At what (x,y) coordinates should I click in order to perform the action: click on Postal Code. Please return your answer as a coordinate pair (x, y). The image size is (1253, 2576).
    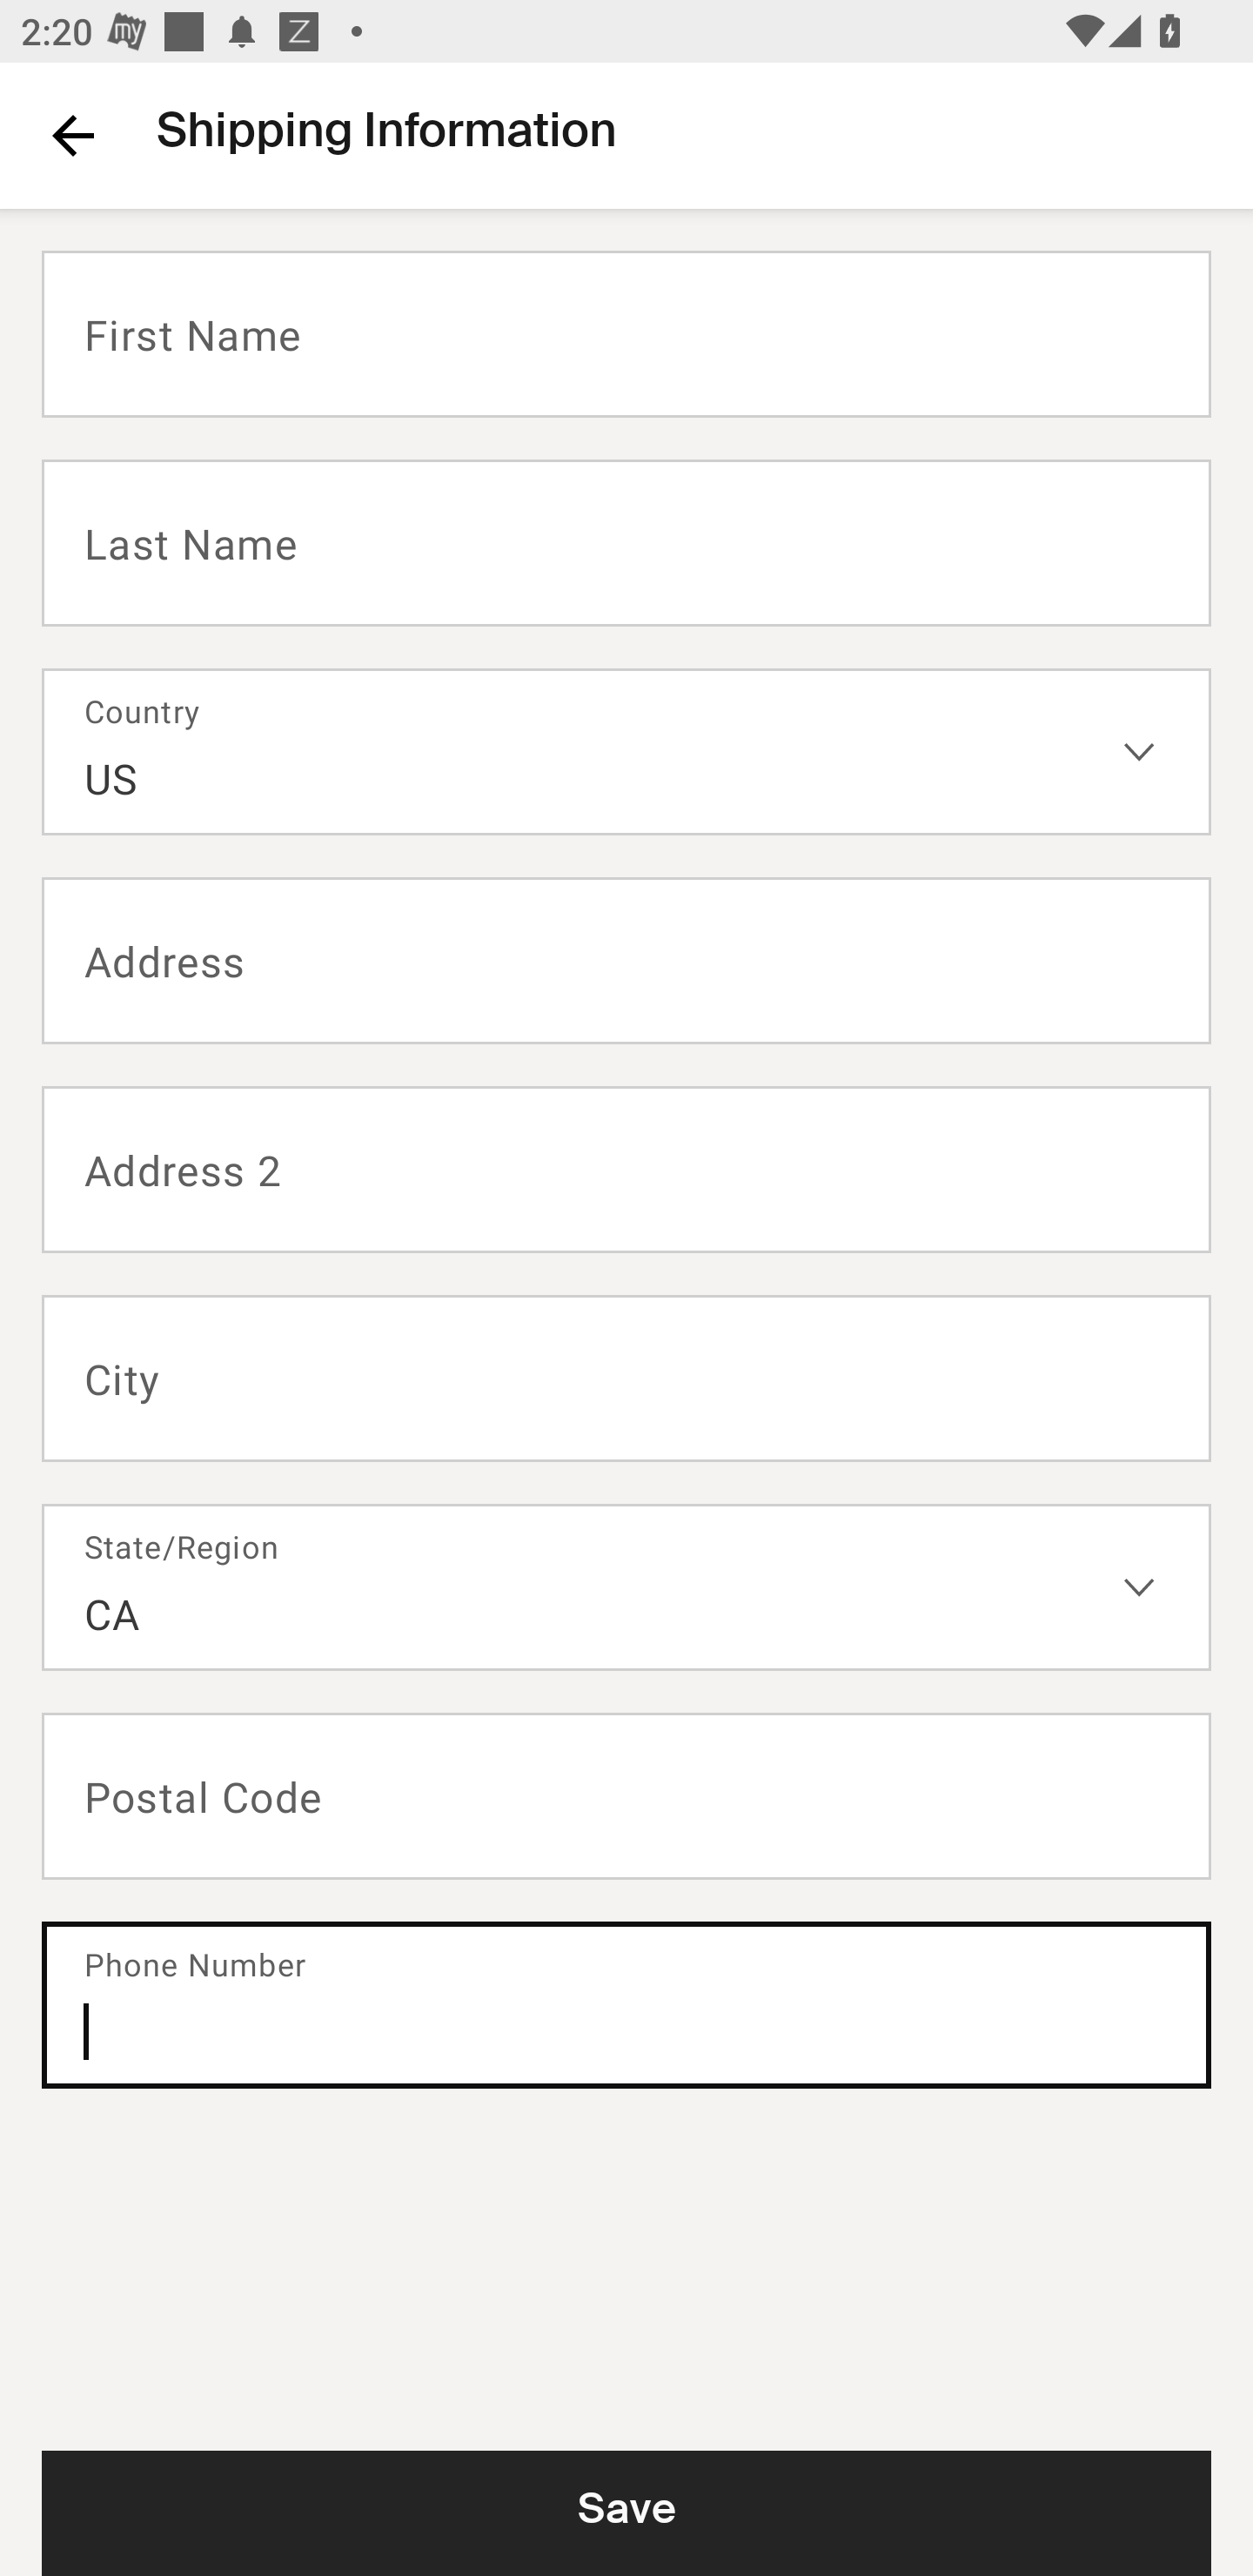
    Looking at the image, I should click on (626, 1796).